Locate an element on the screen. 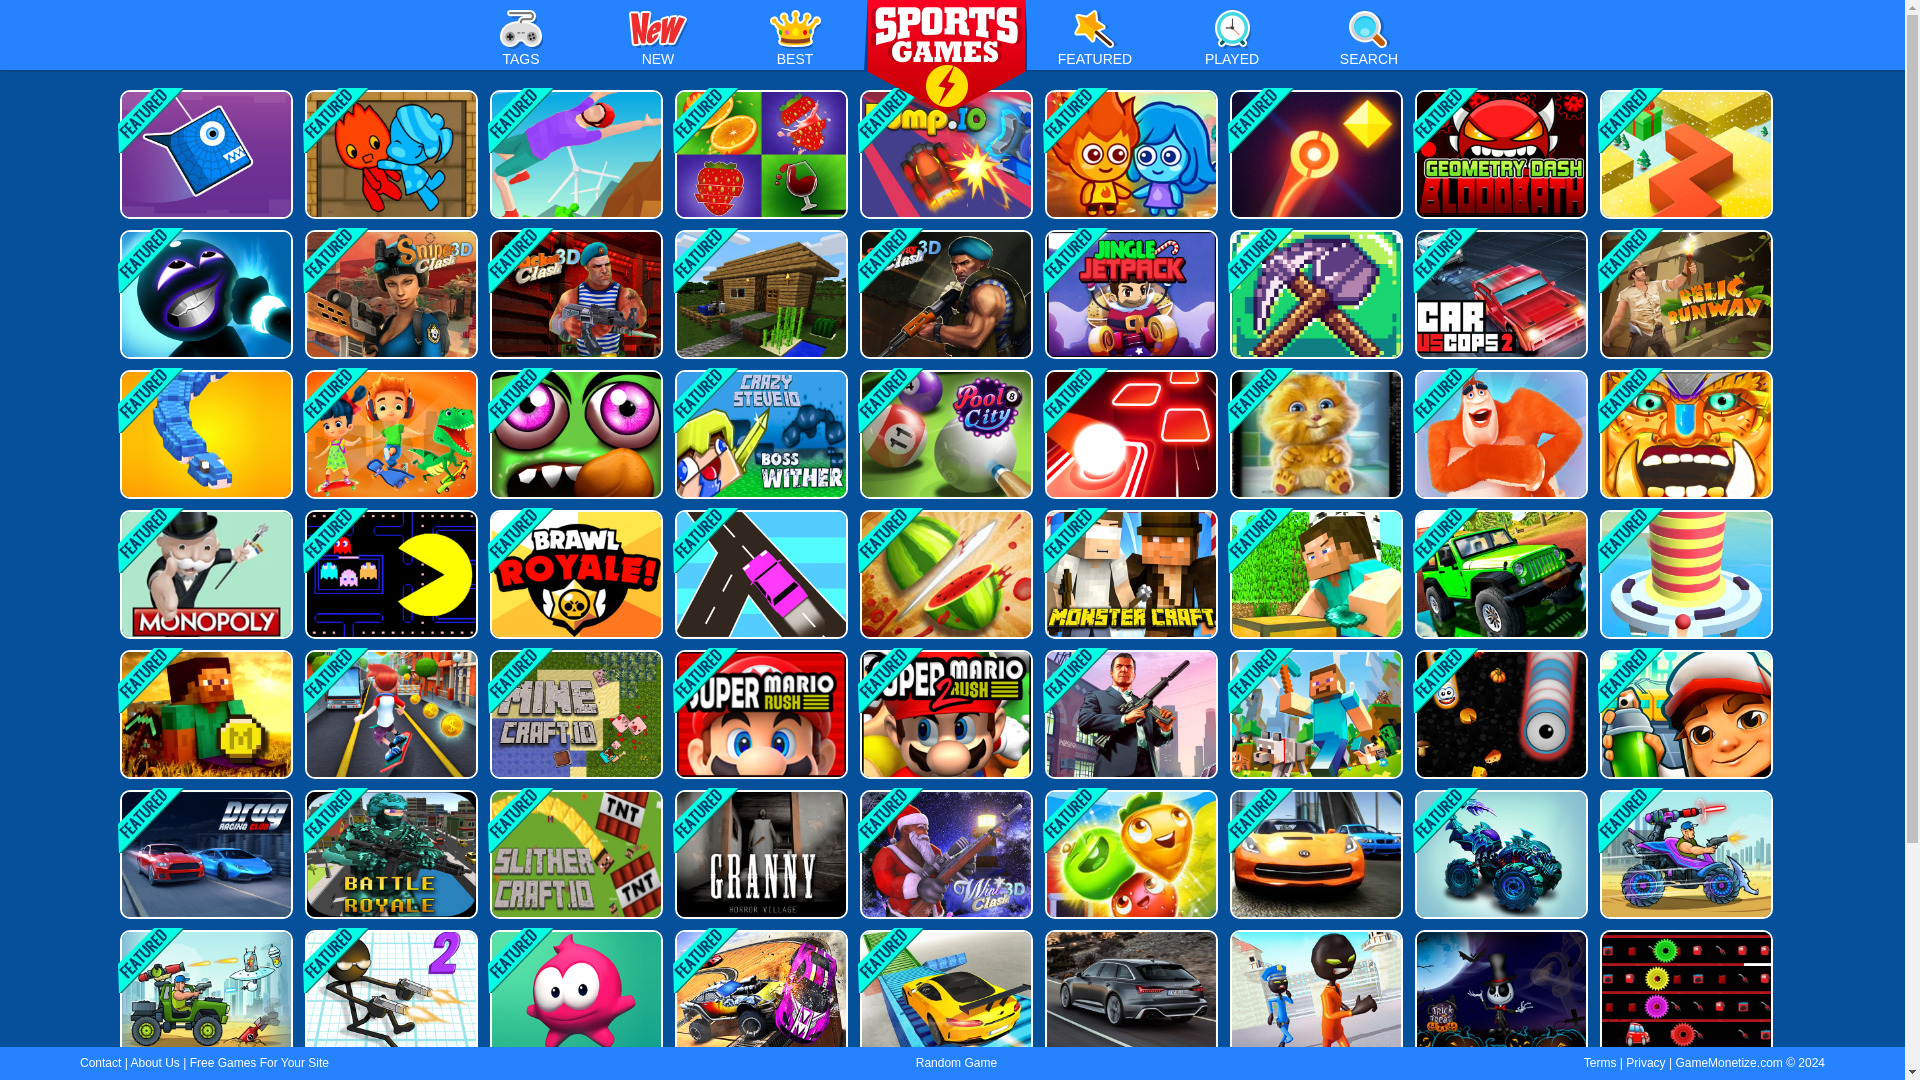 This screenshot has width=1920, height=1080. PLAYED is located at coordinates (1232, 44).